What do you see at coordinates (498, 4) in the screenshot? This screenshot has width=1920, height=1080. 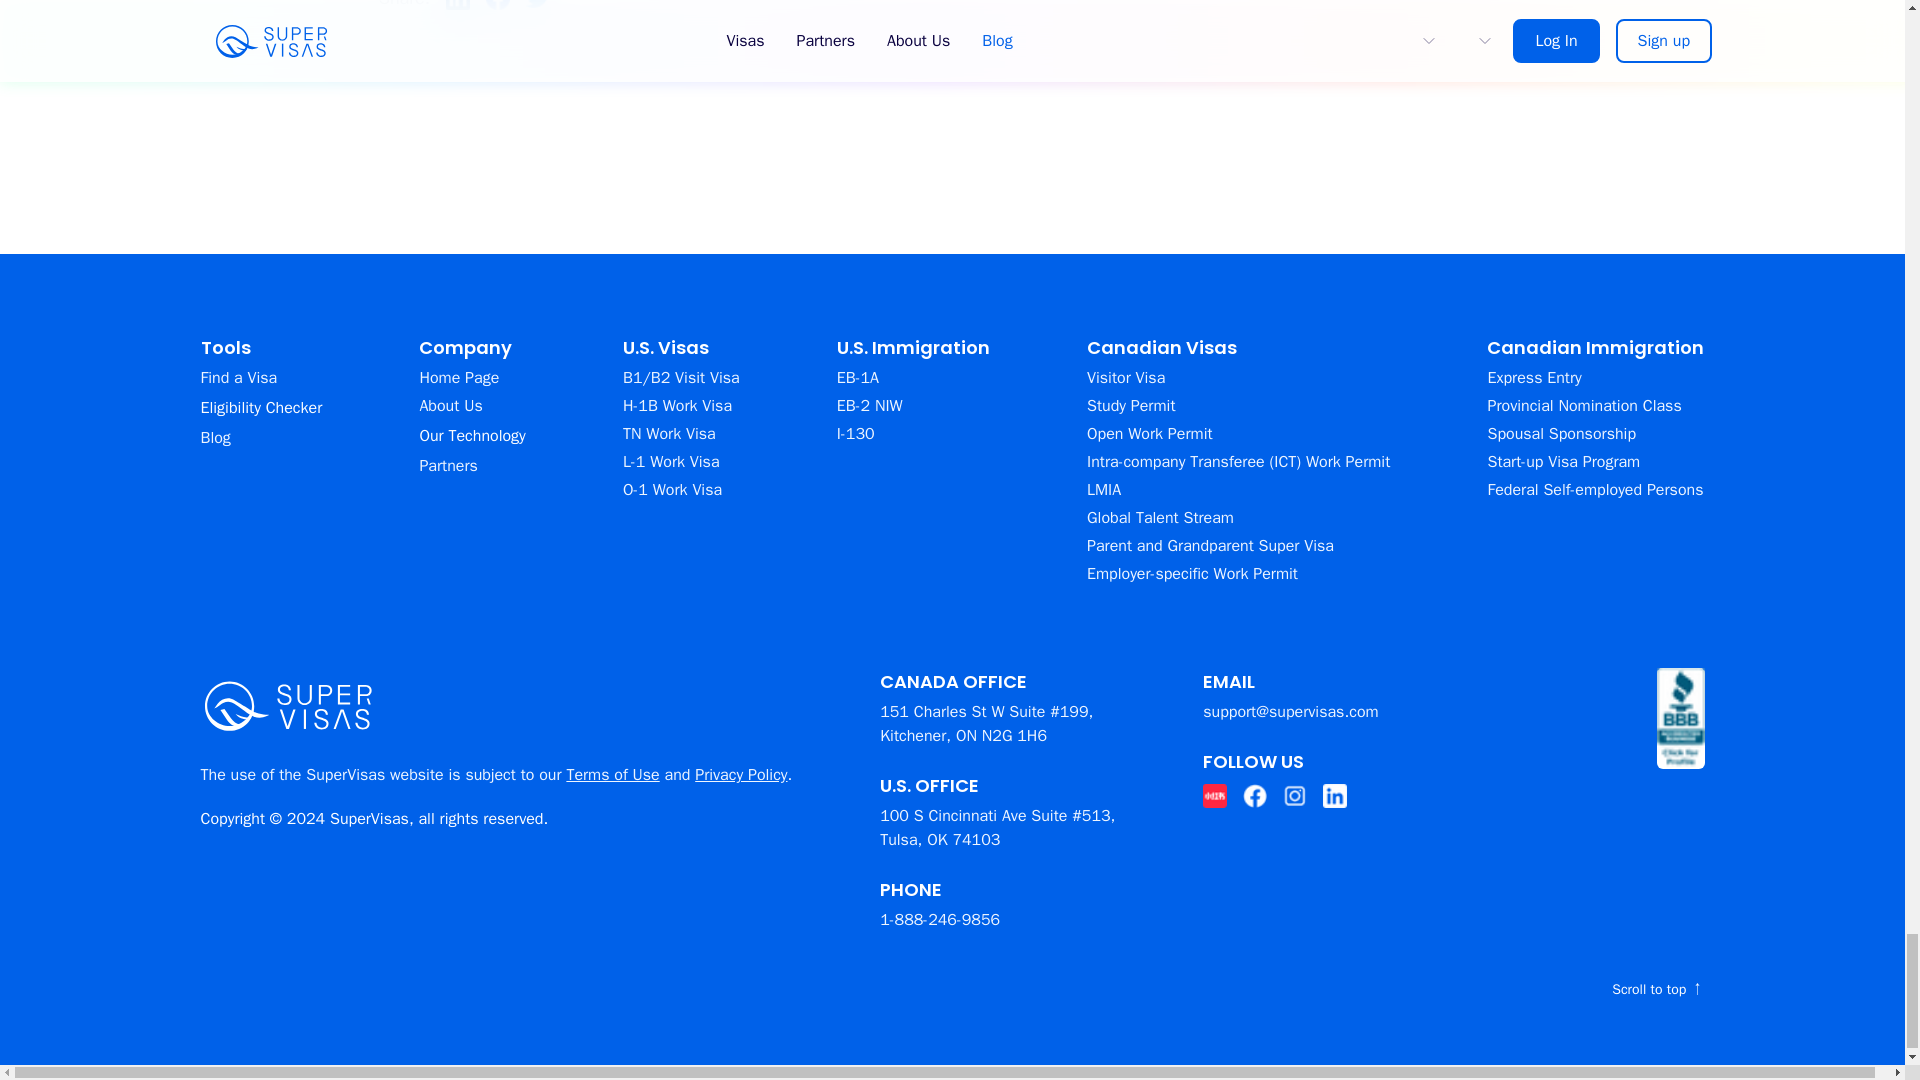 I see `Share article to Facebook` at bounding box center [498, 4].